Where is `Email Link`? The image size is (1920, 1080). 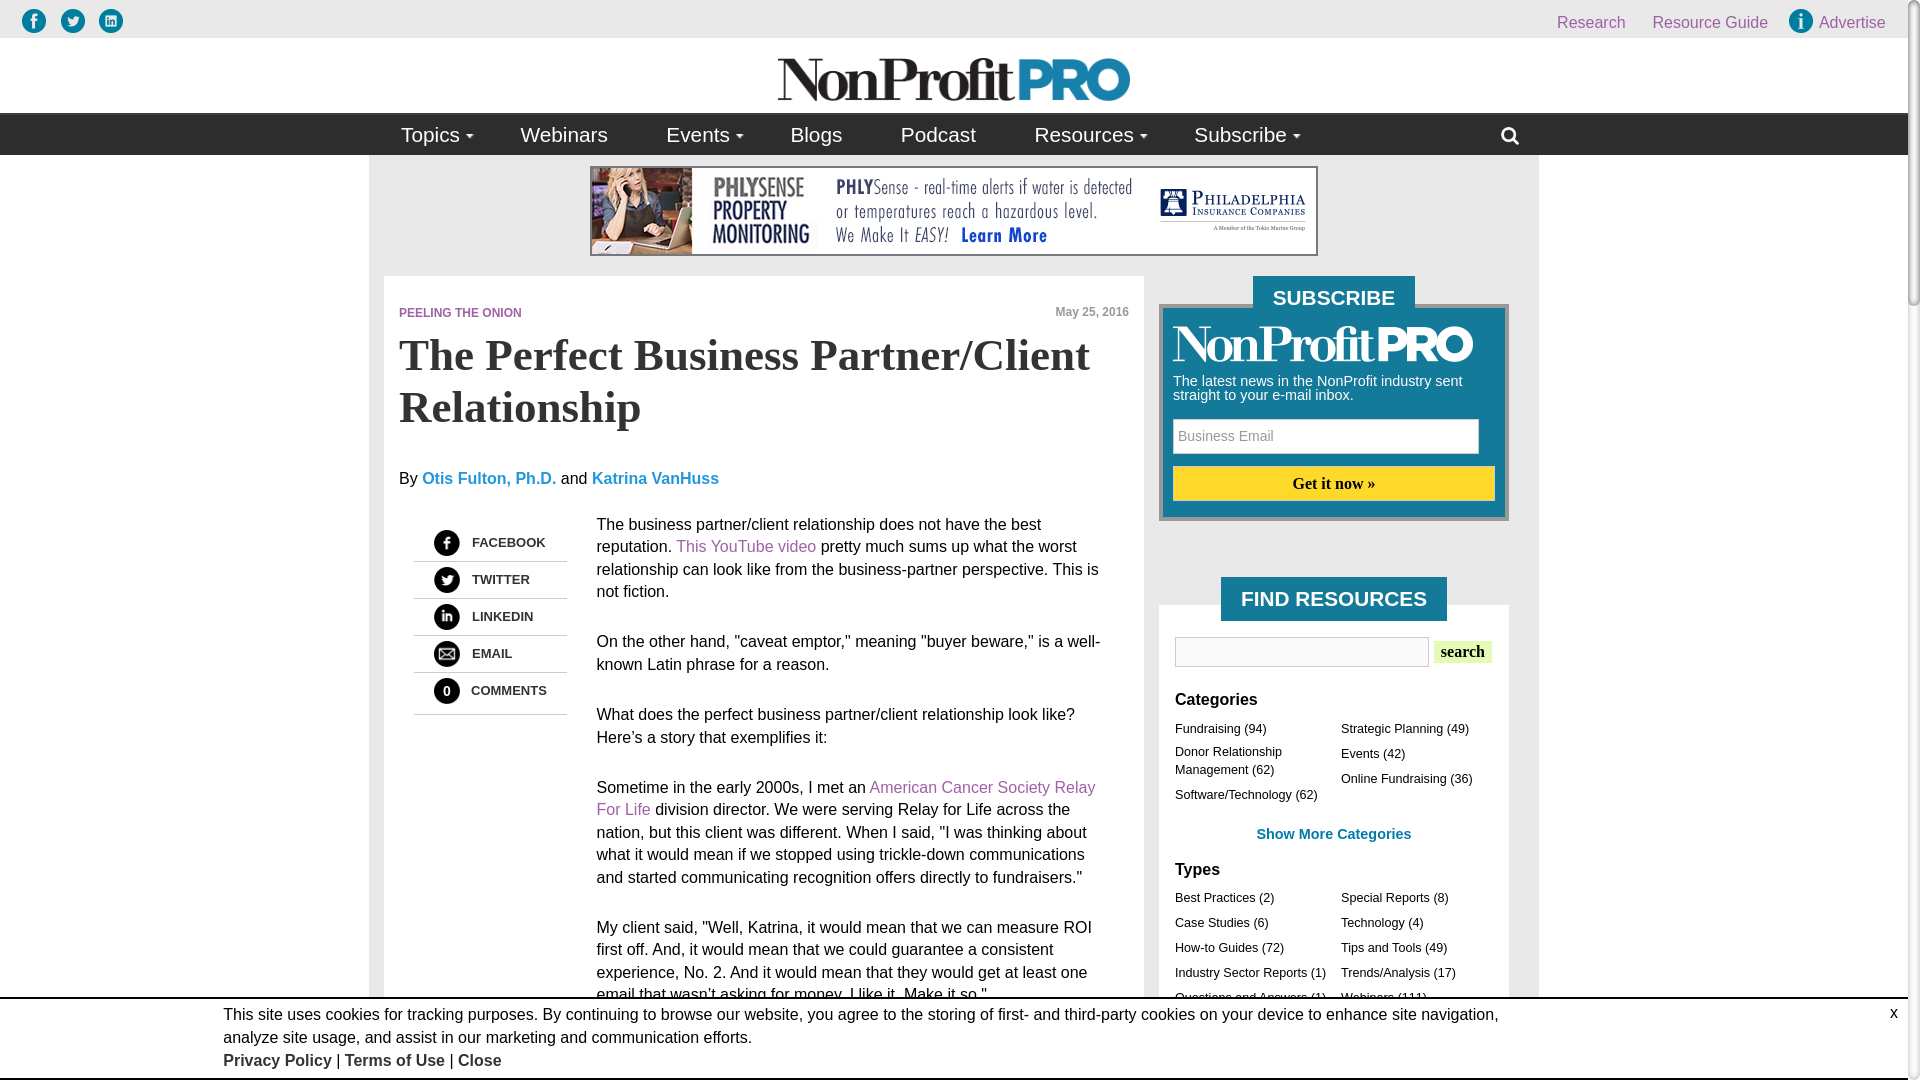 Email Link is located at coordinates (446, 654).